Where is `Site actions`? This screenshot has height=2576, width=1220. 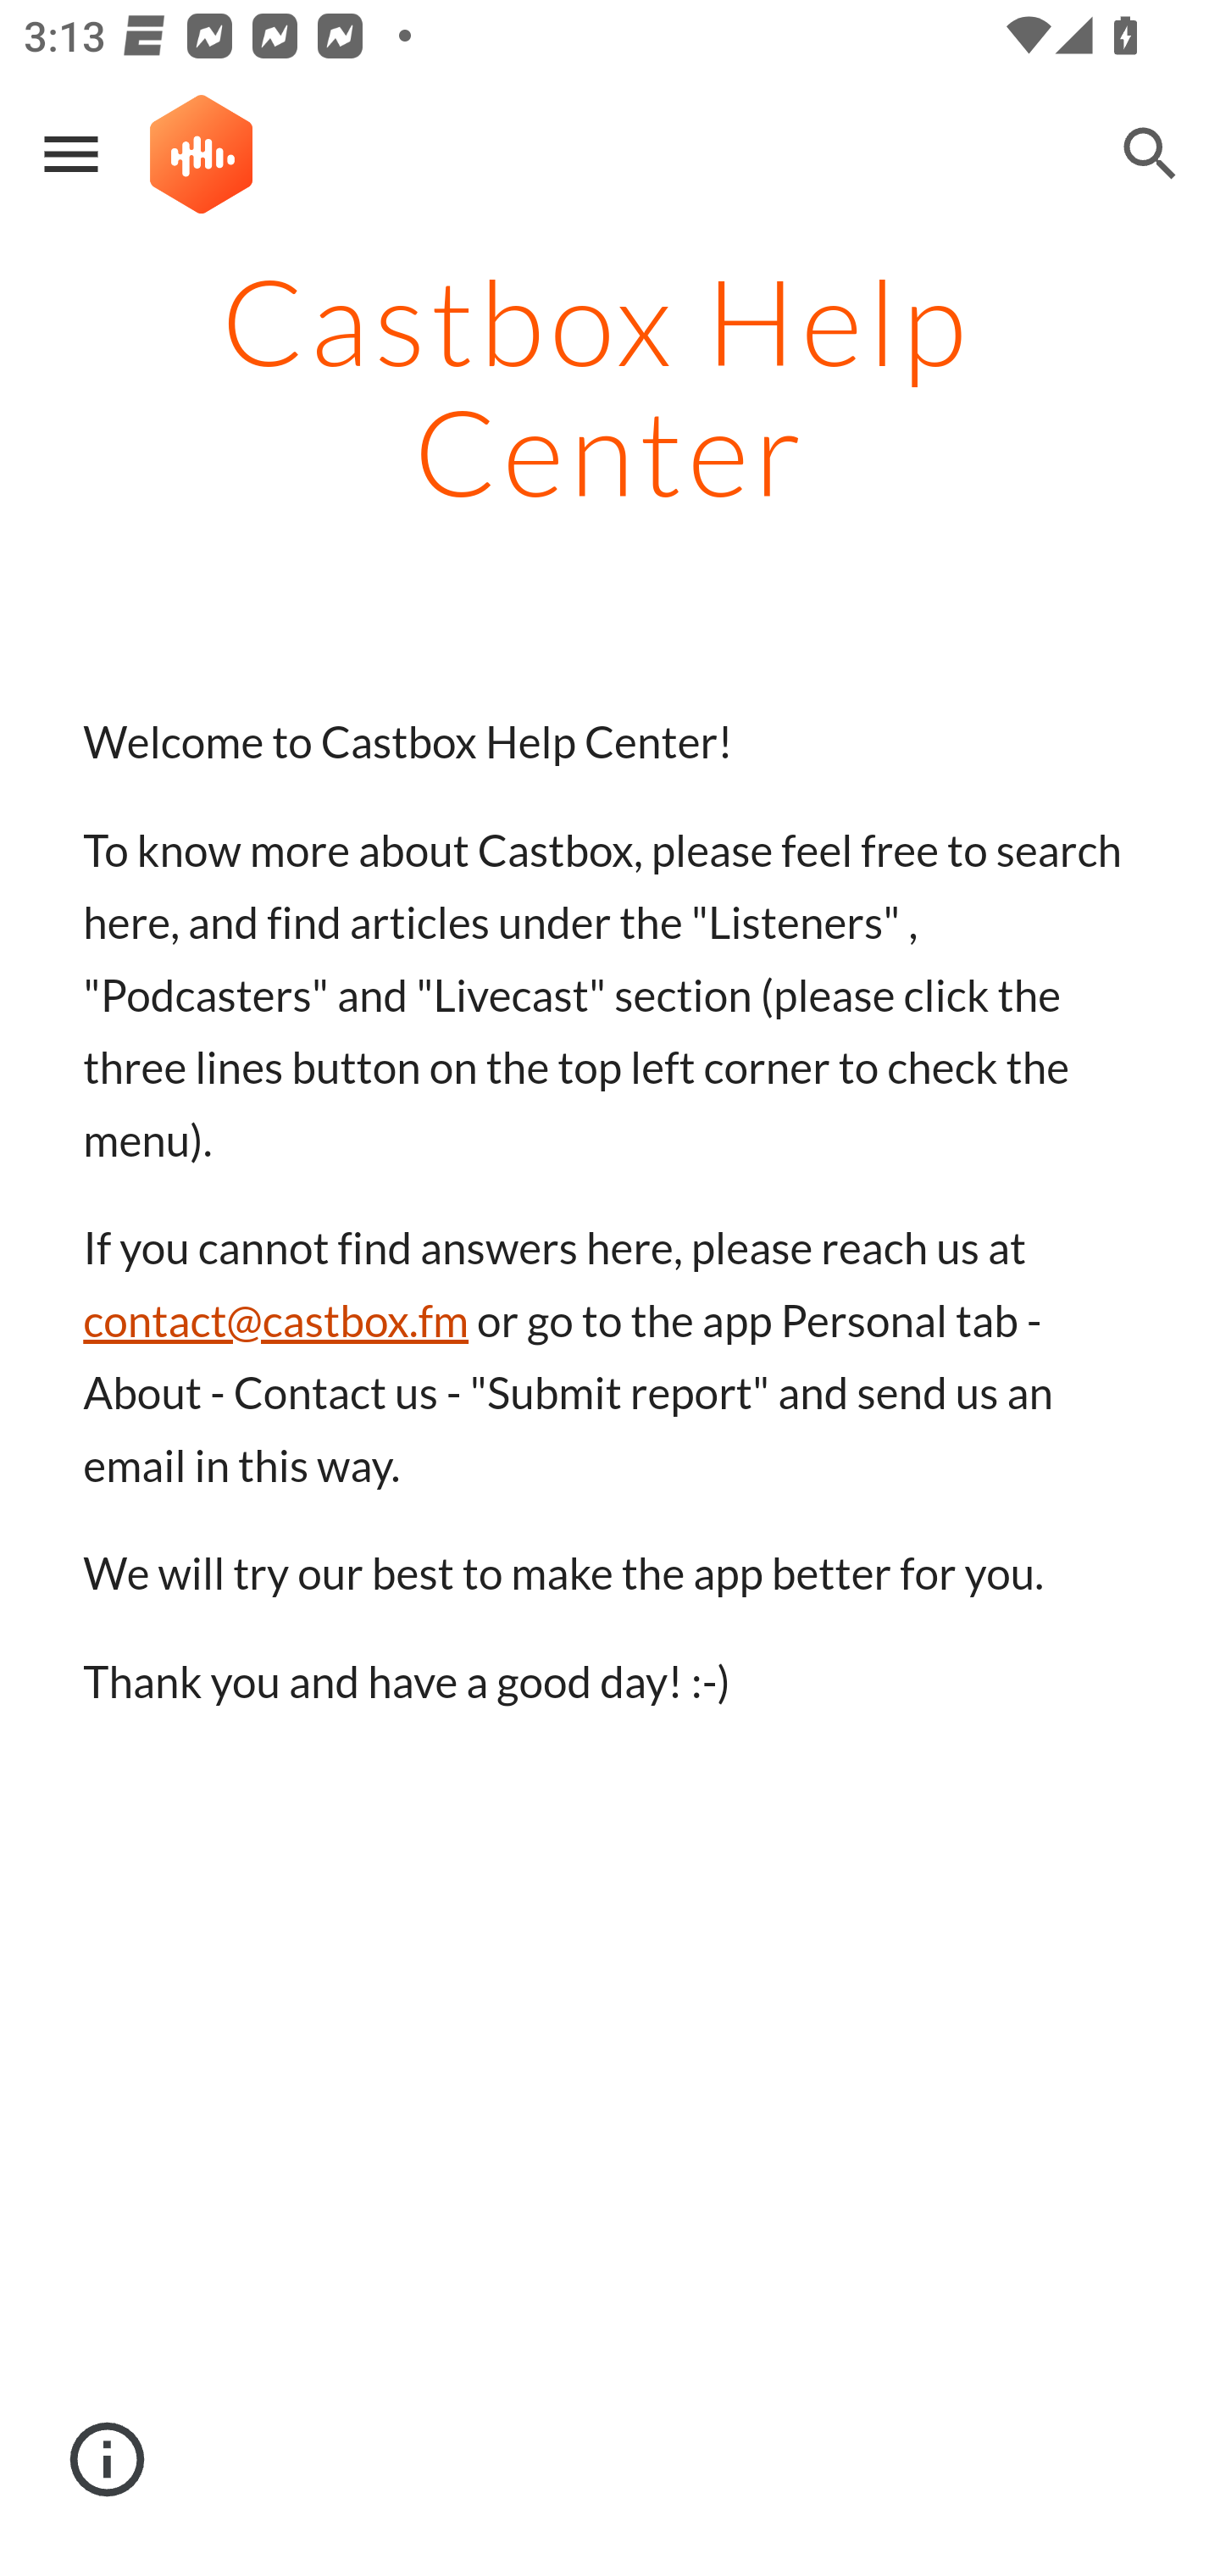 Site actions is located at coordinates (108, 2460).